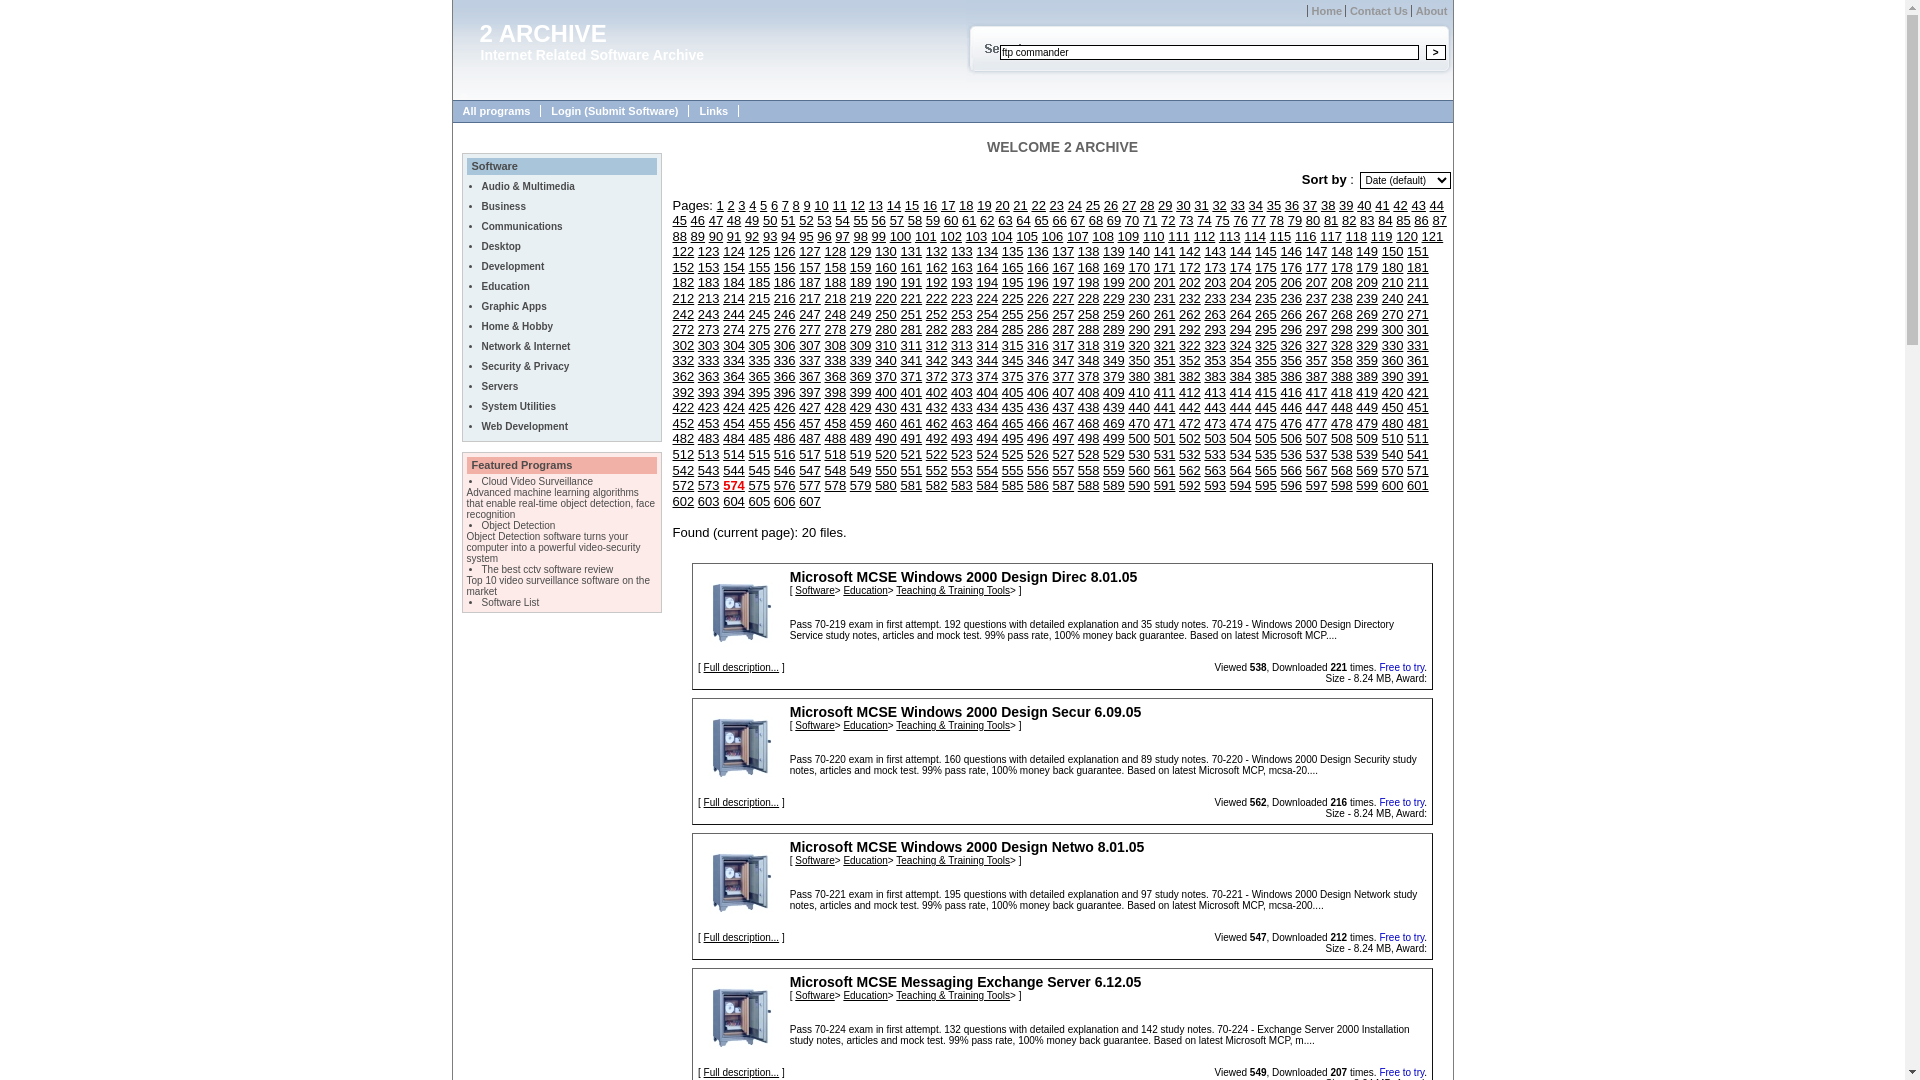 This screenshot has width=1920, height=1080. Describe the element at coordinates (709, 252) in the screenshot. I see `123` at that location.